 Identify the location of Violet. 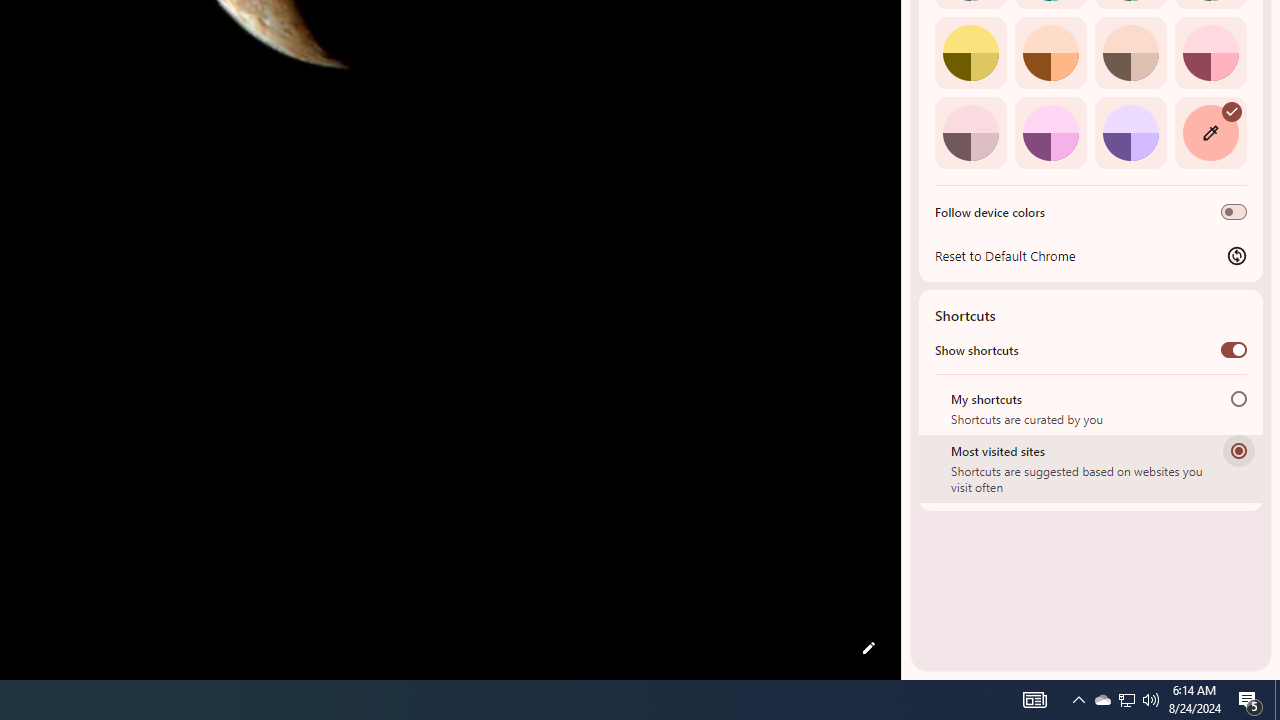
(1130, 132).